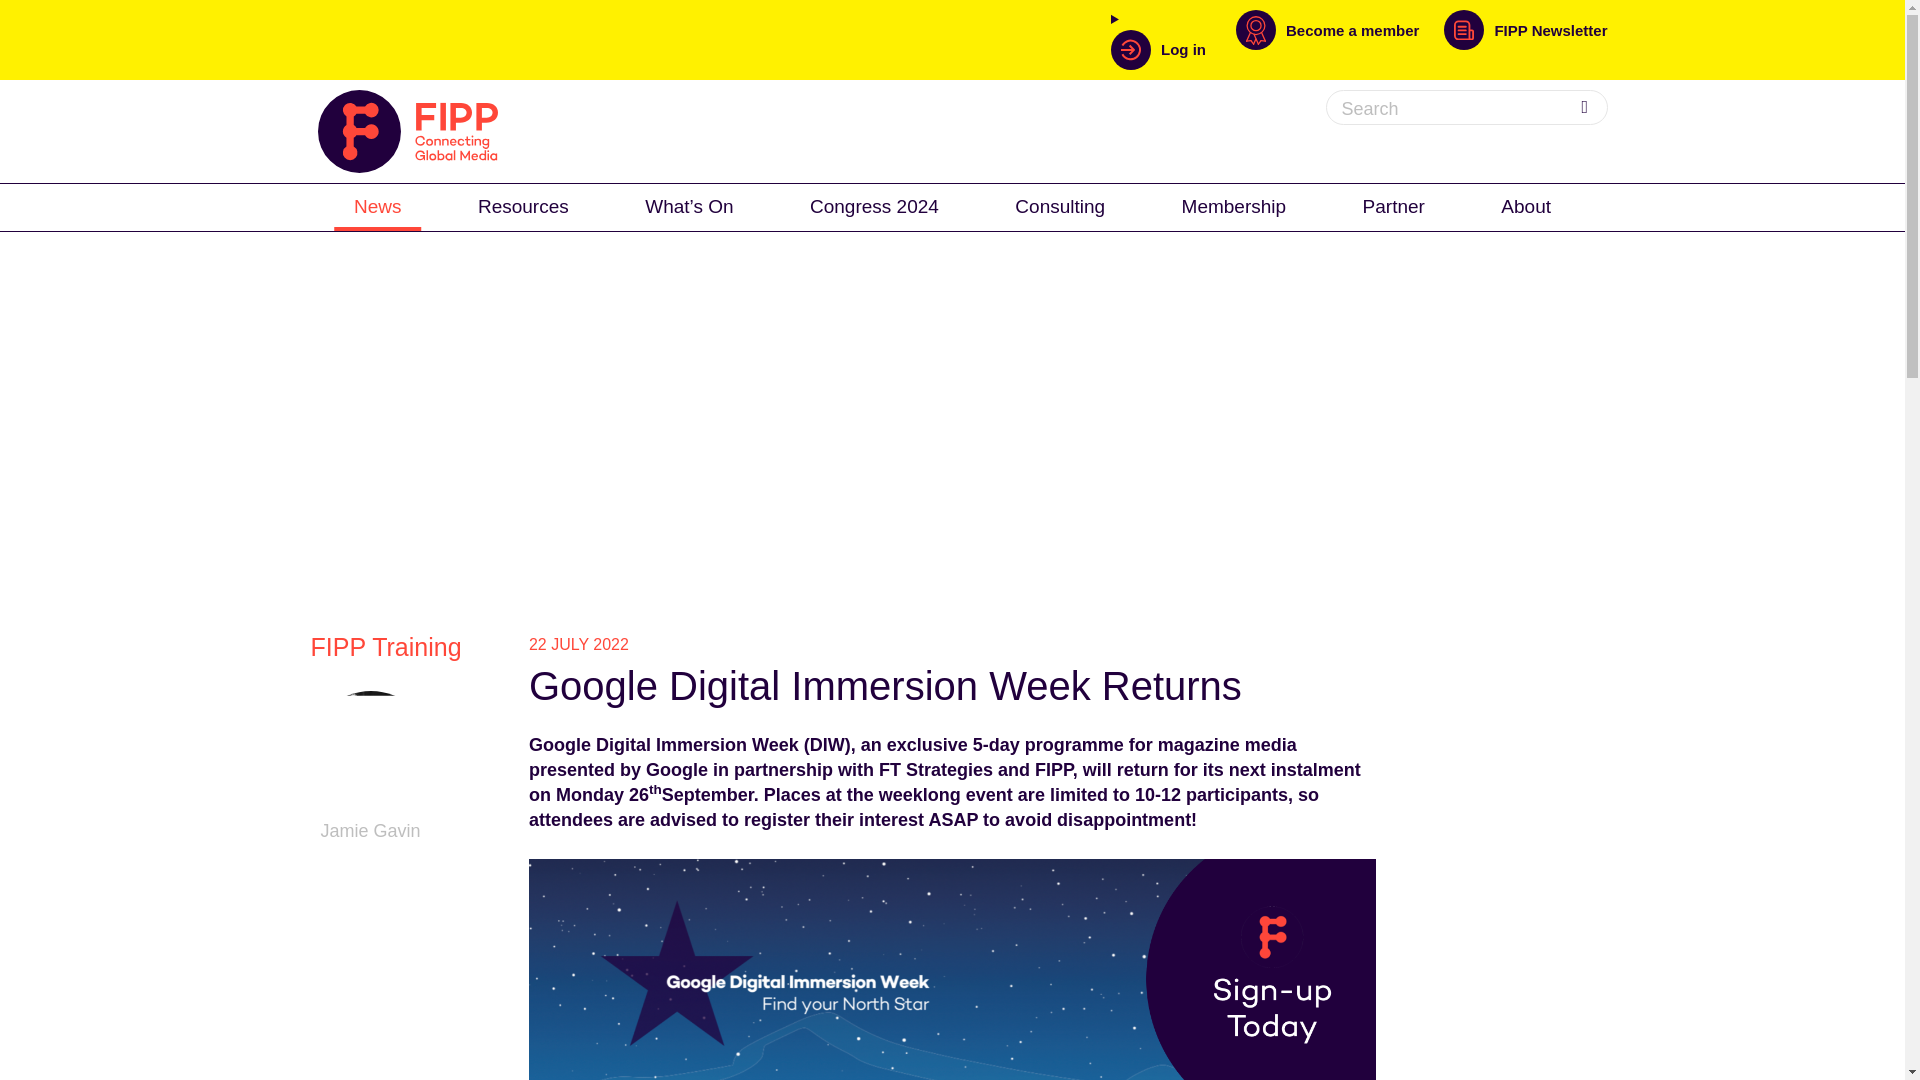 The height and width of the screenshot is (1080, 1920). What do you see at coordinates (524, 205) in the screenshot?
I see `Resources` at bounding box center [524, 205].